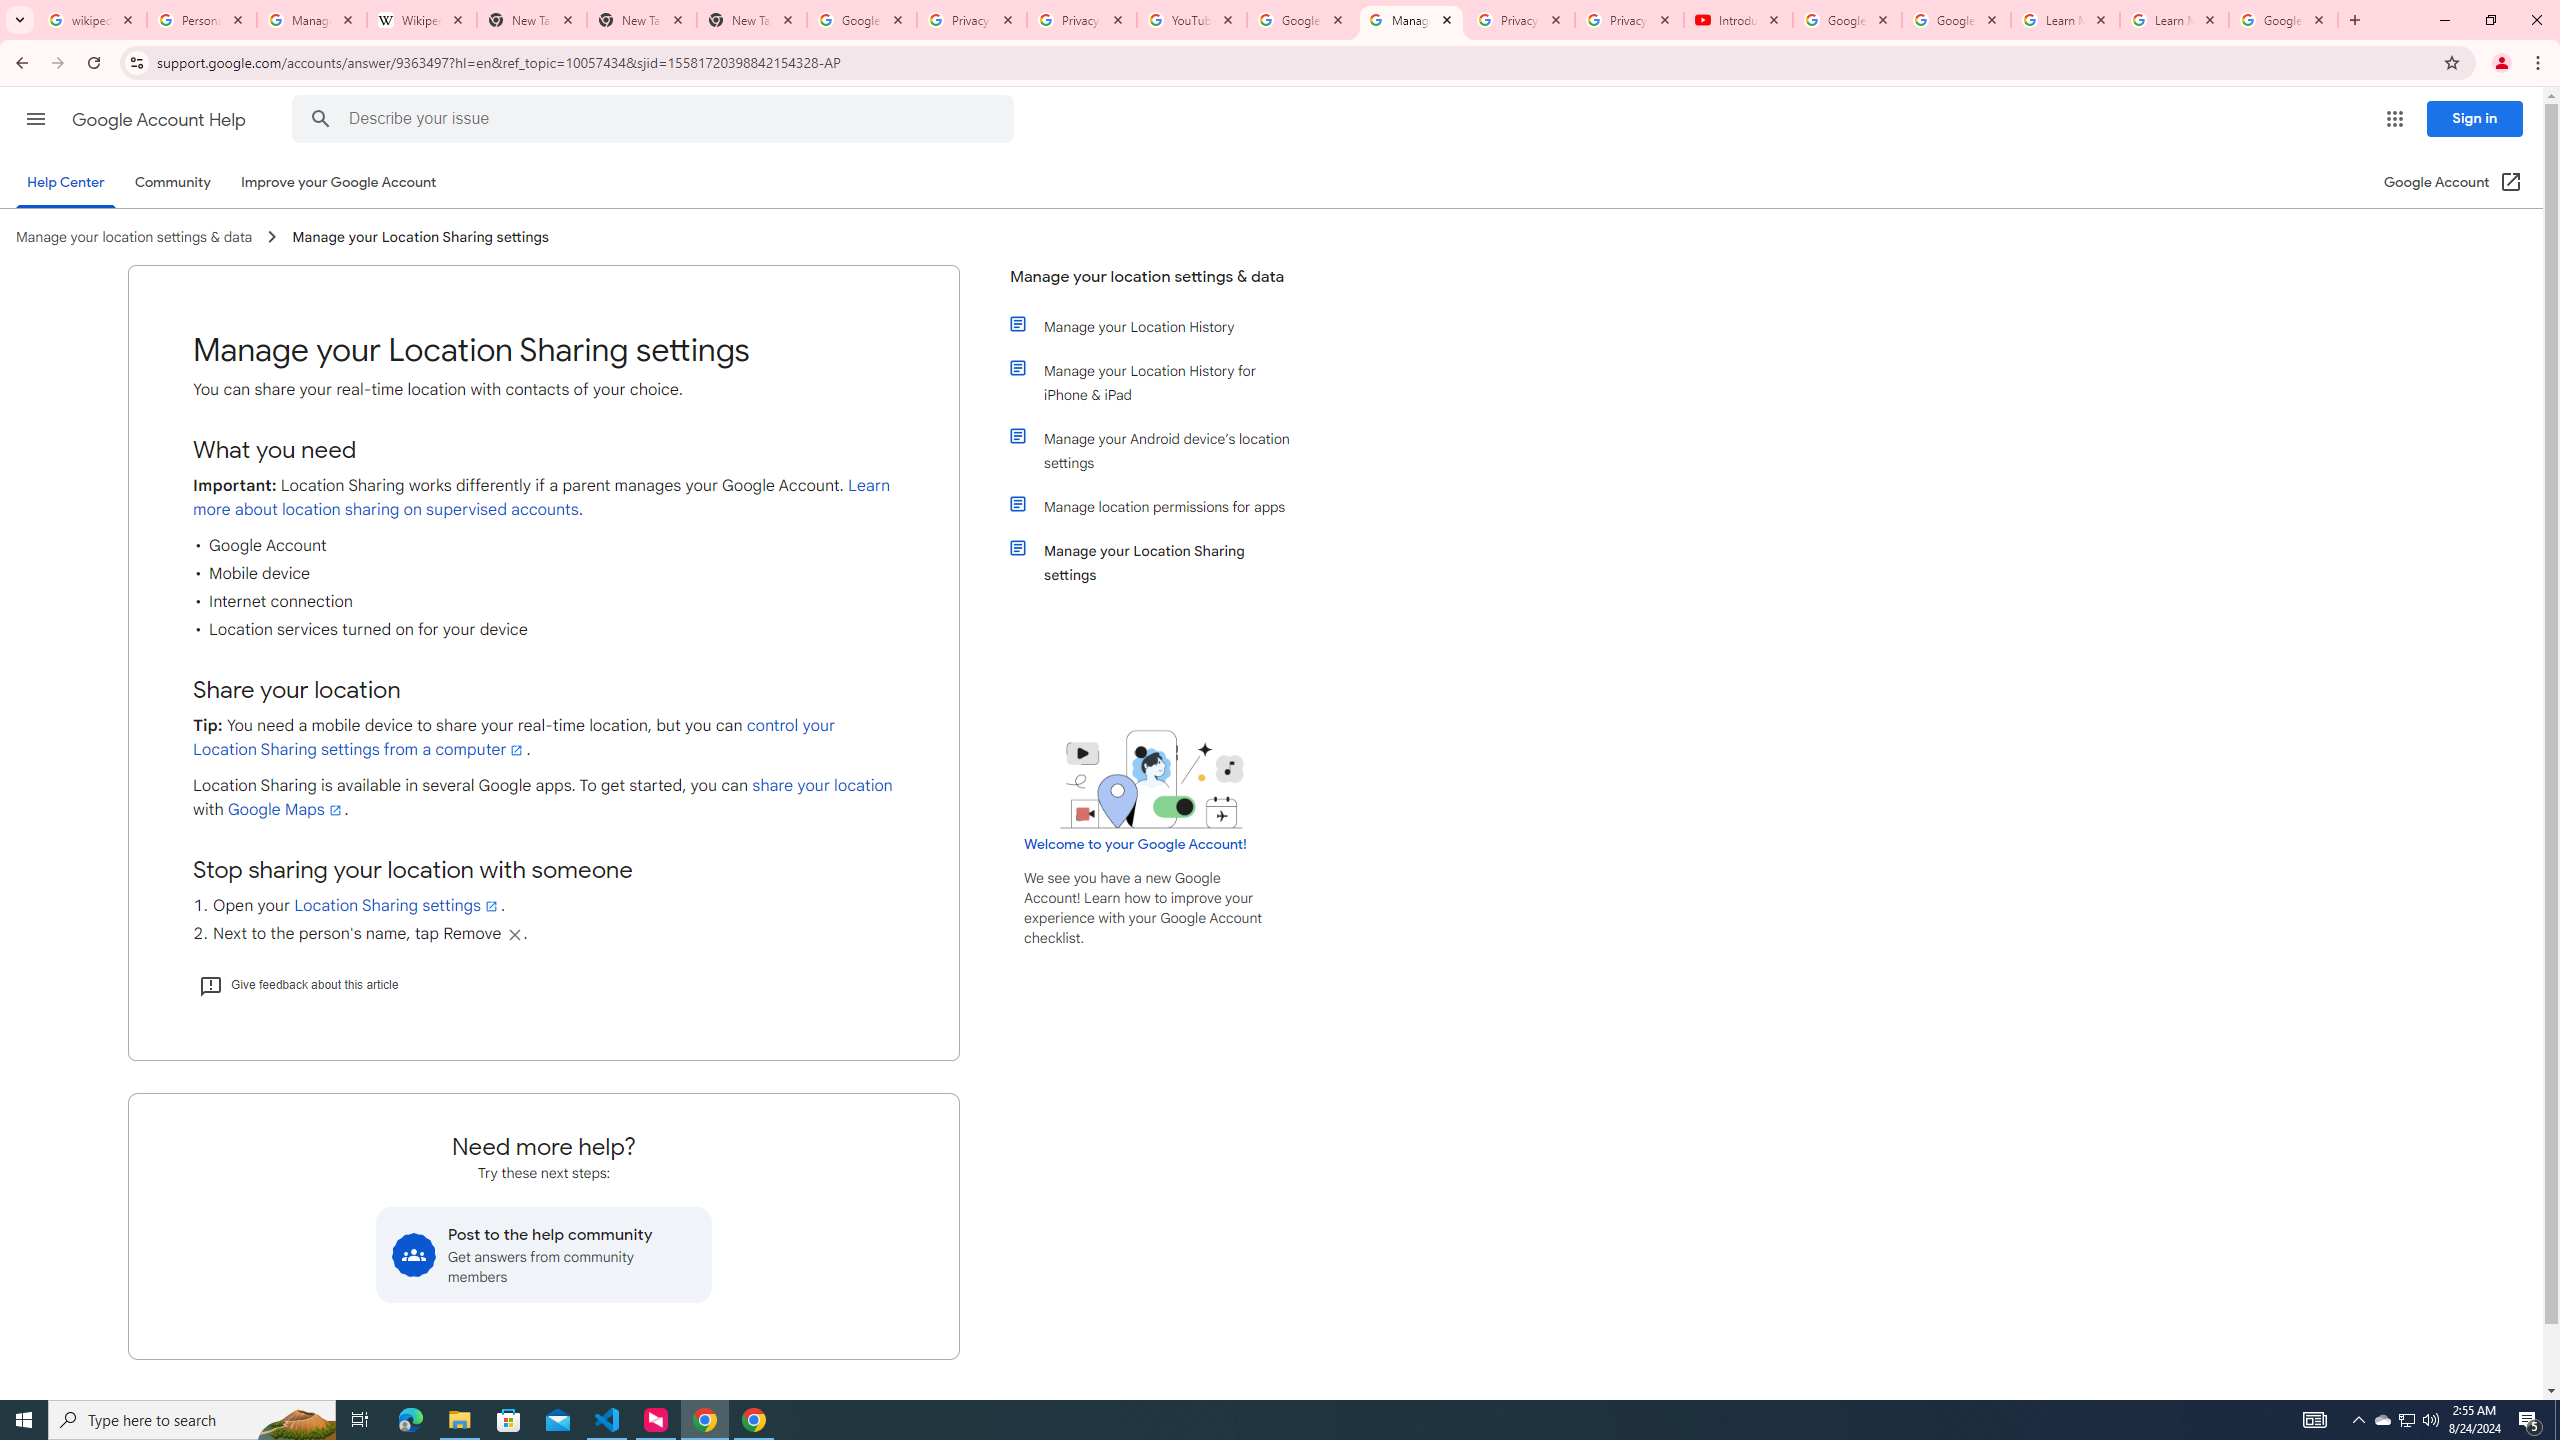  I want to click on Learn more about location sharing on supervised accounts, so click(541, 498).